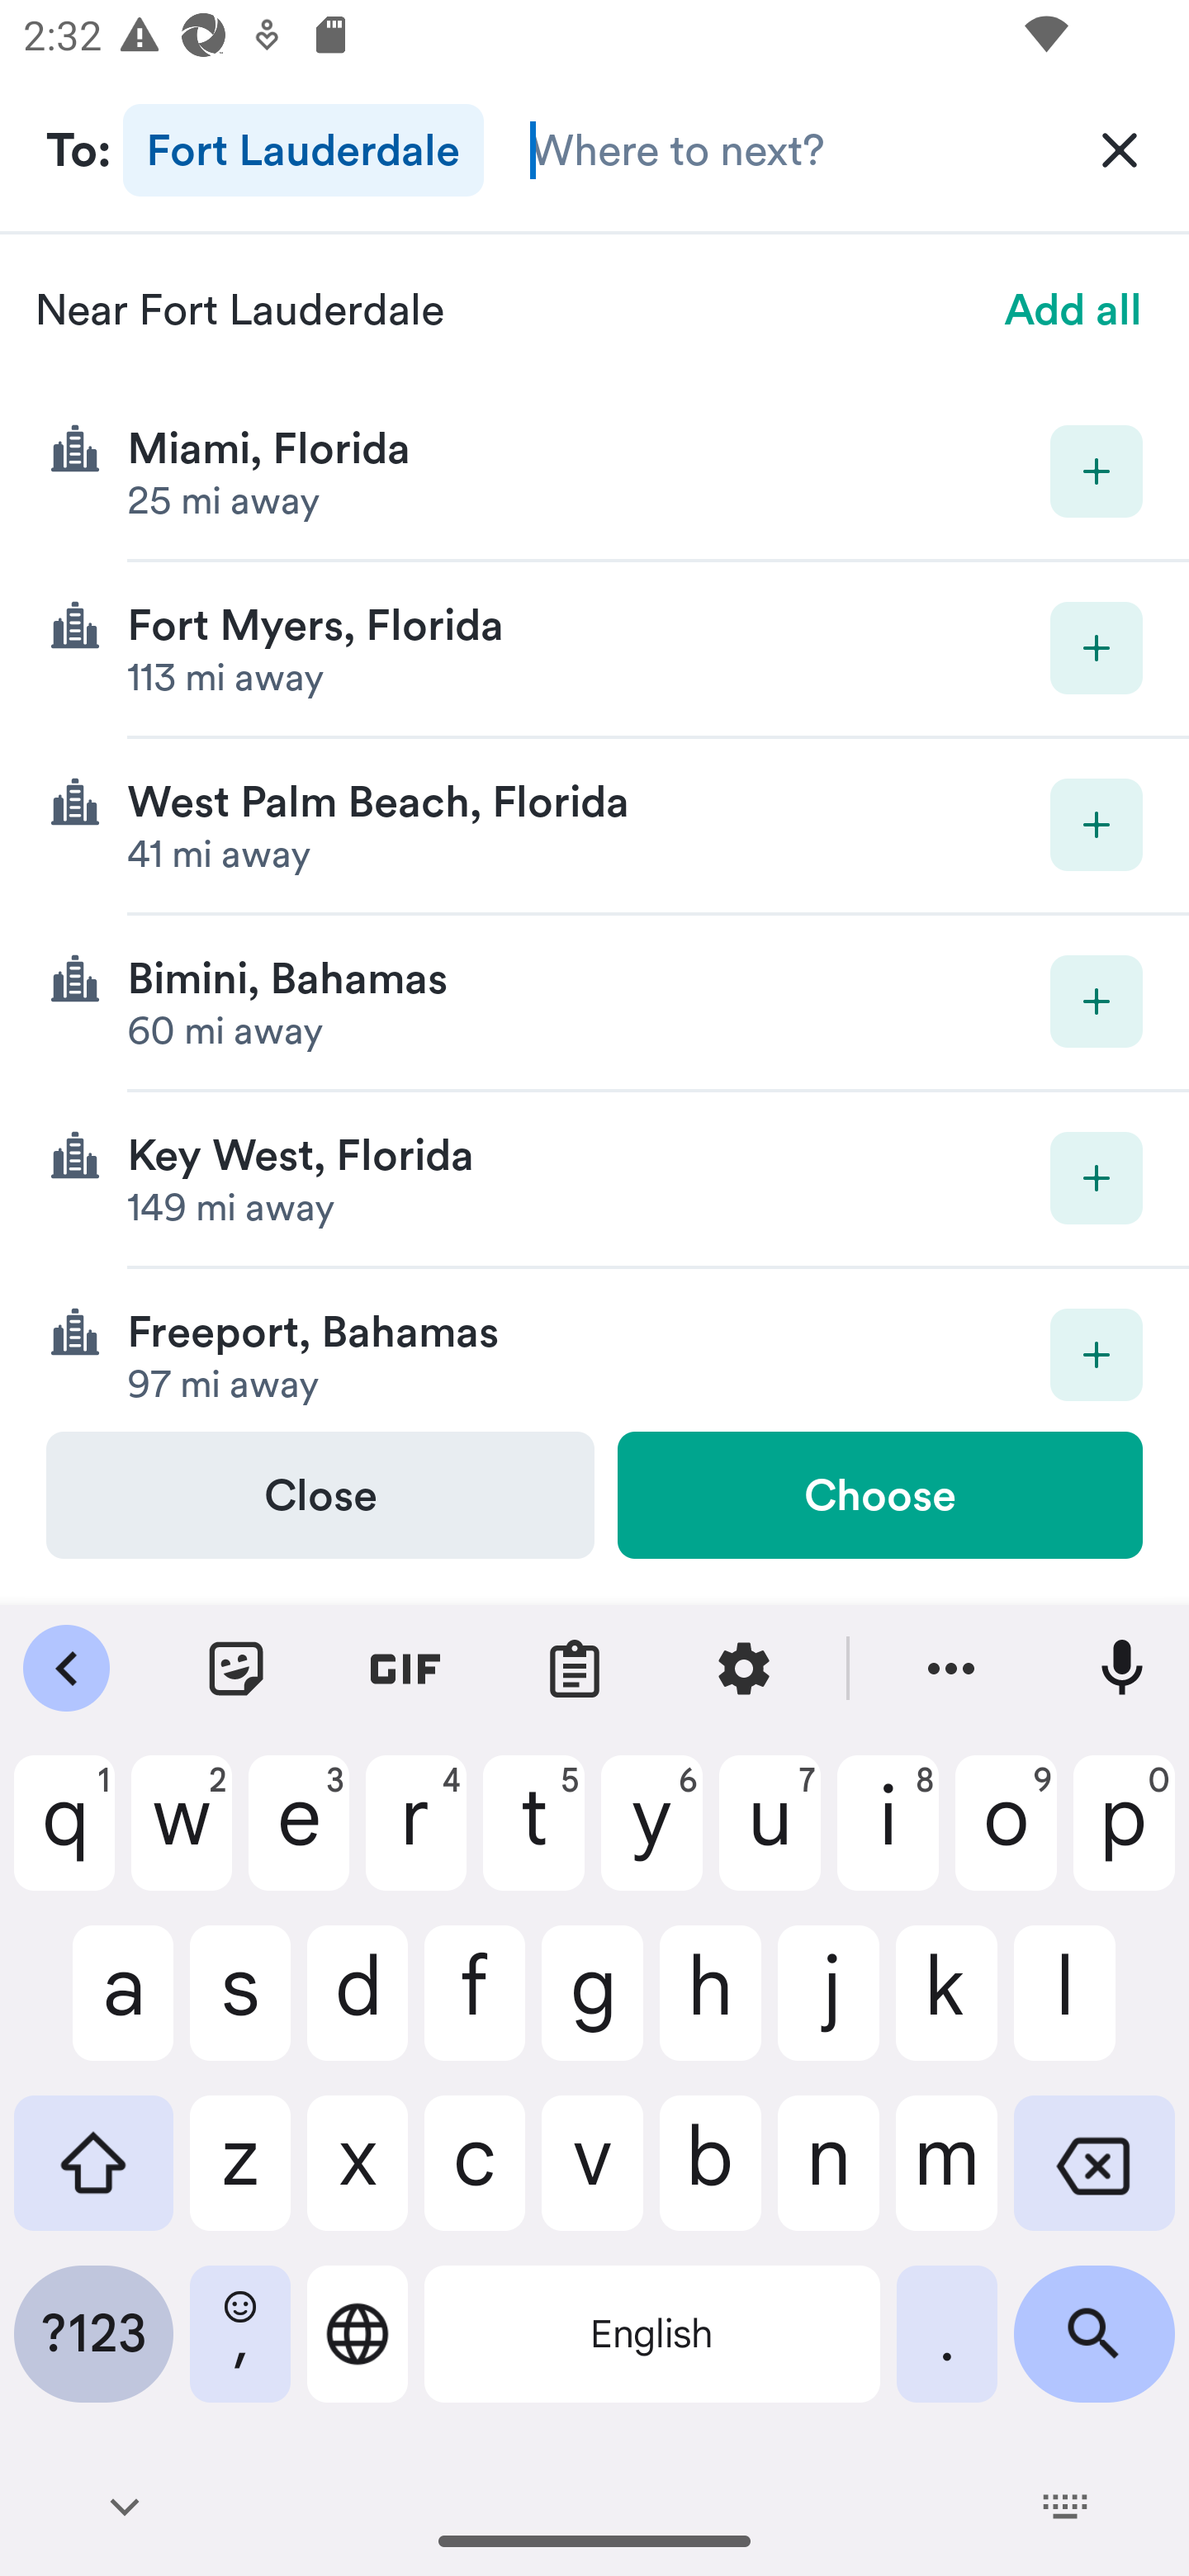 The image size is (1189, 2576). I want to click on Fort Lauderdale, so click(303, 149).